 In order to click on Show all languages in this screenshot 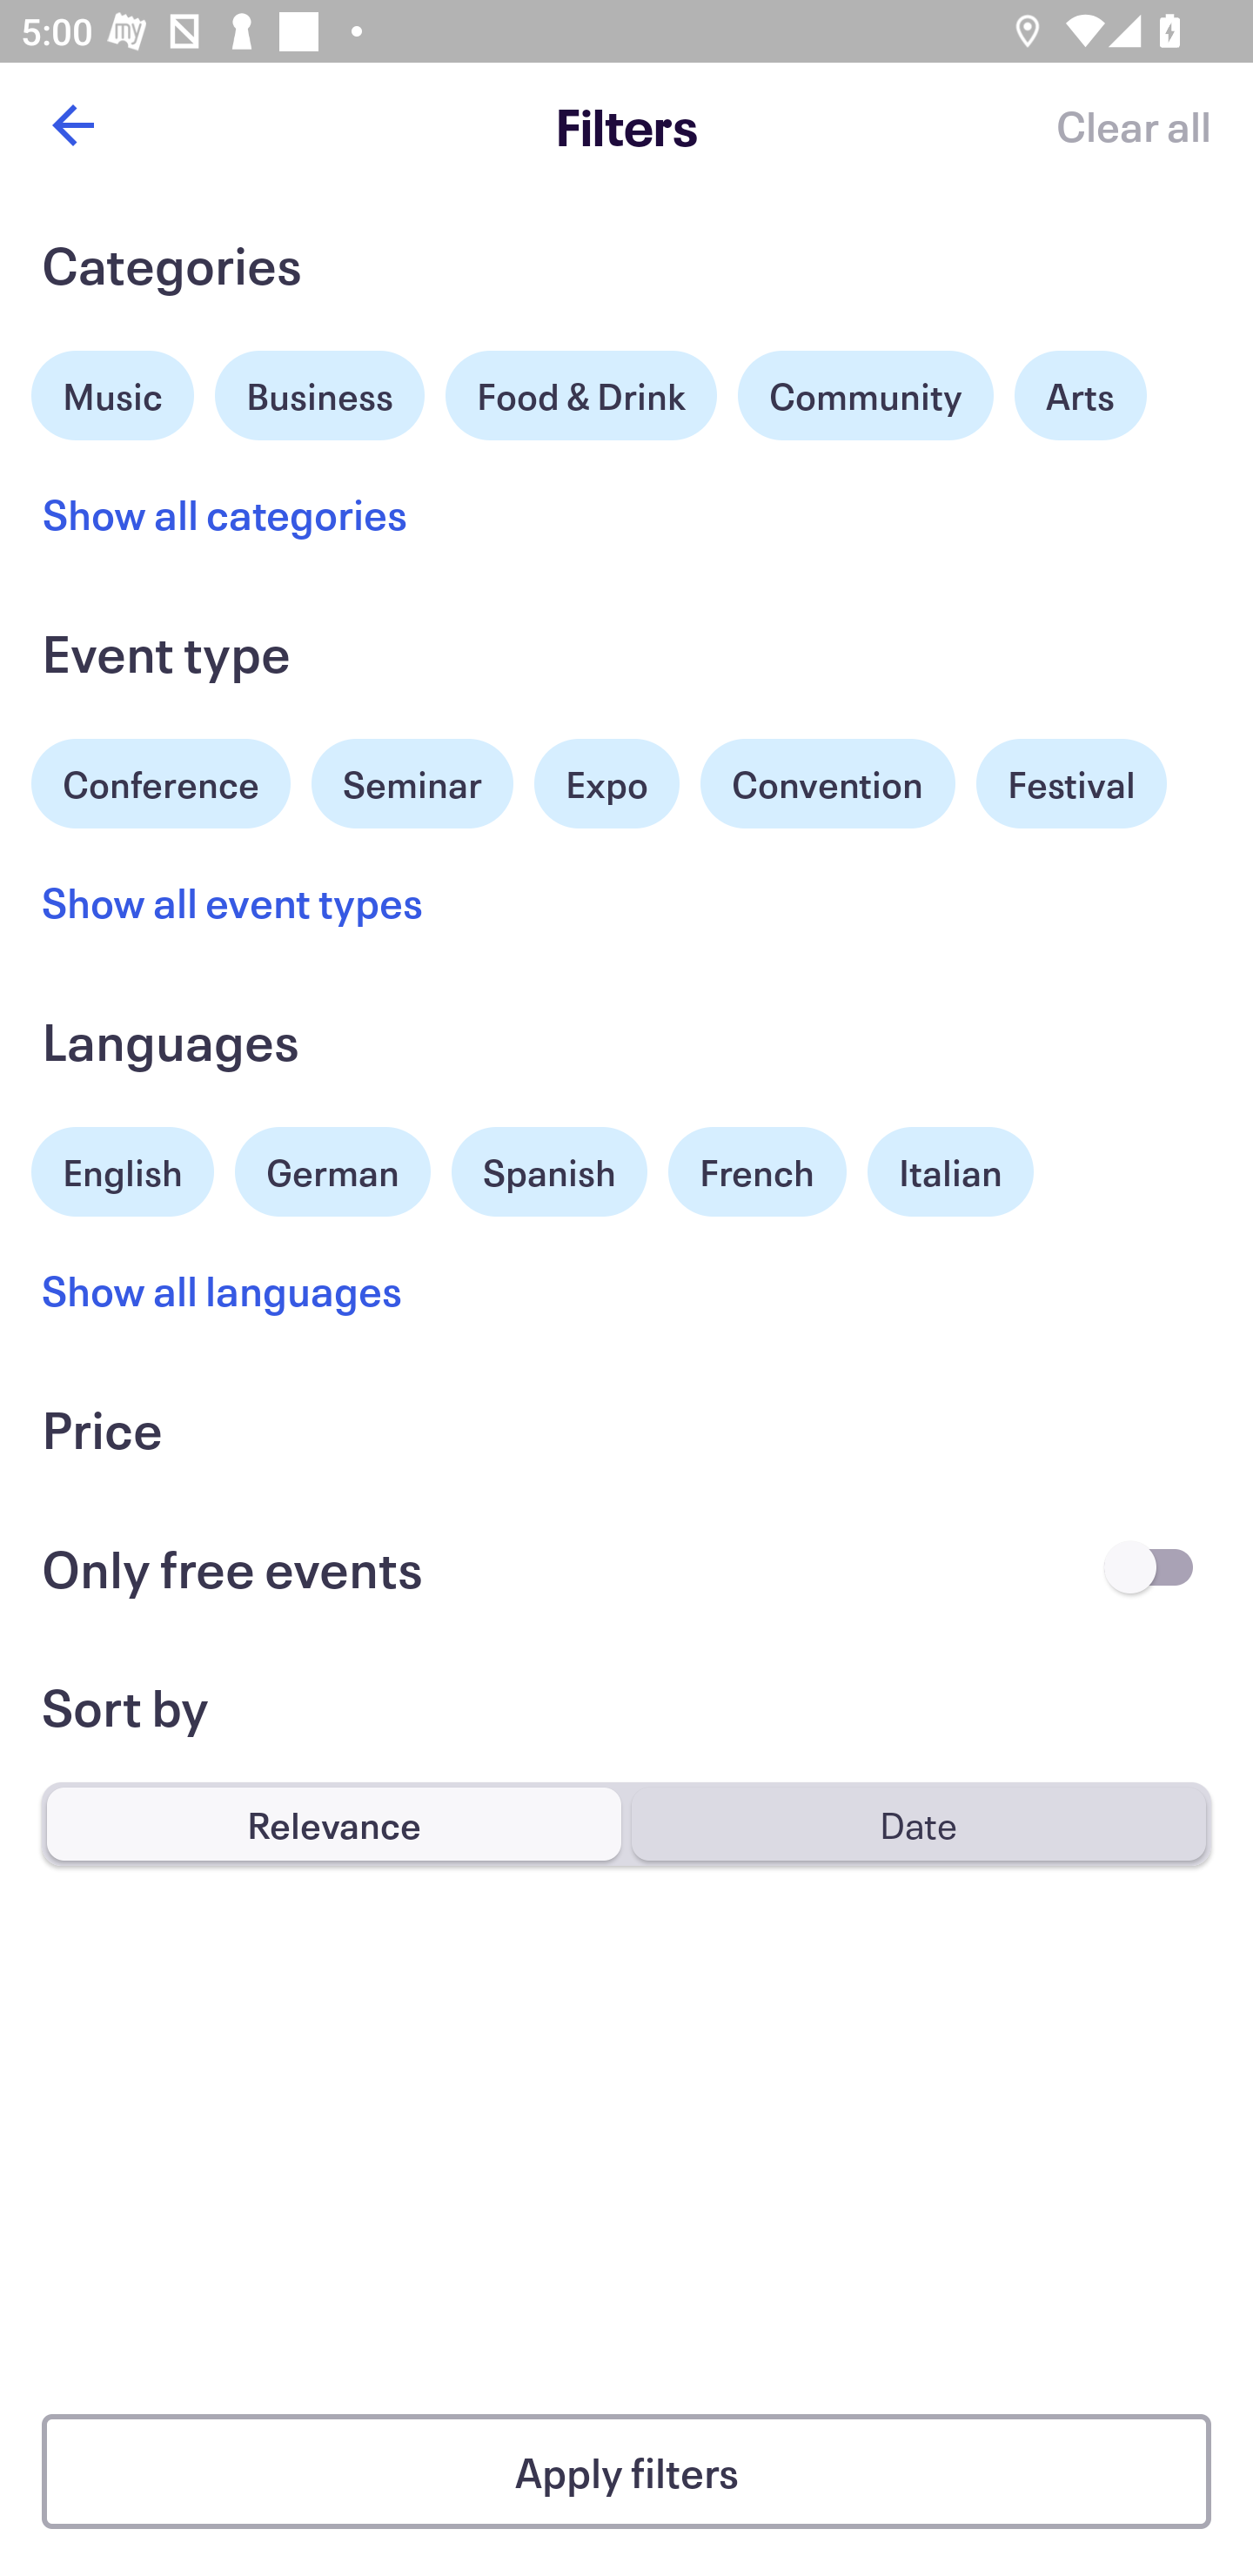, I will do `click(223, 1289)`.